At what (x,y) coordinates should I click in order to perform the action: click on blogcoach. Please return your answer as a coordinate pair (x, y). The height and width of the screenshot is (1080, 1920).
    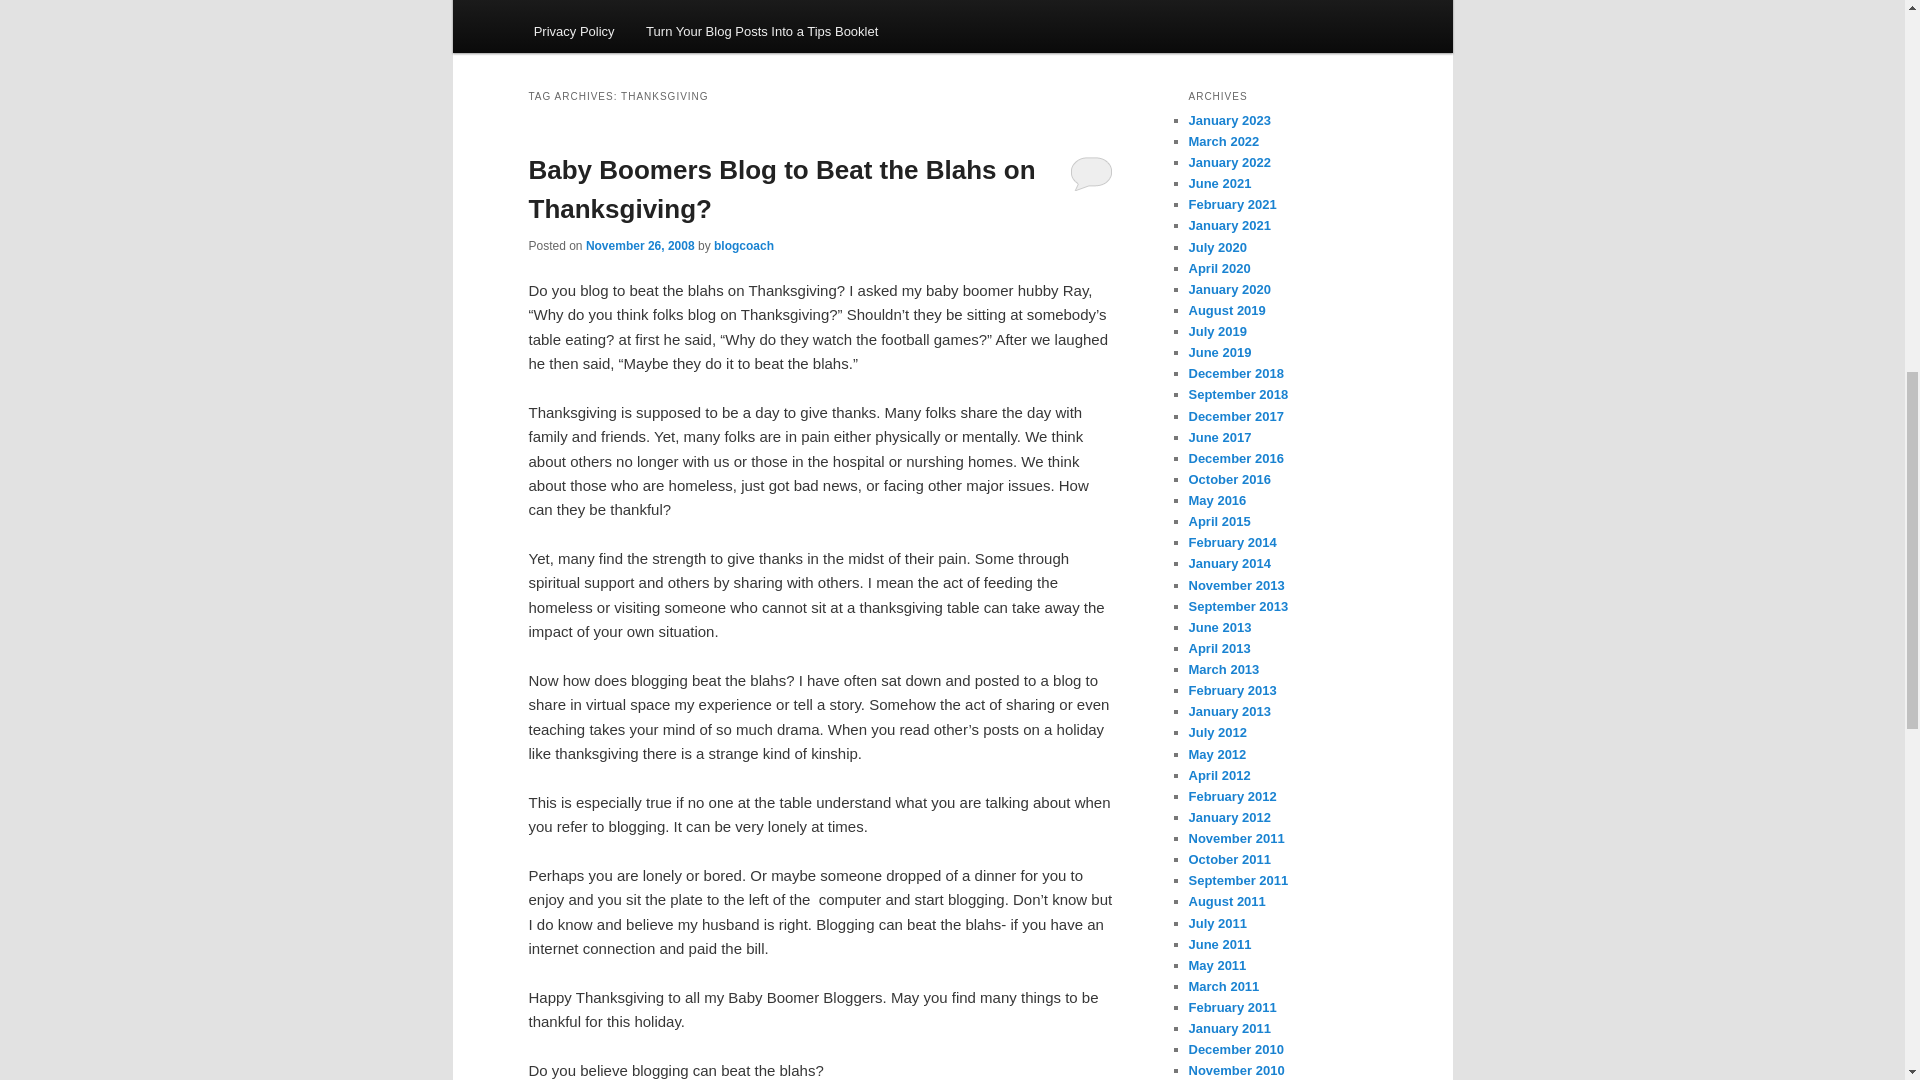
    Looking at the image, I should click on (744, 245).